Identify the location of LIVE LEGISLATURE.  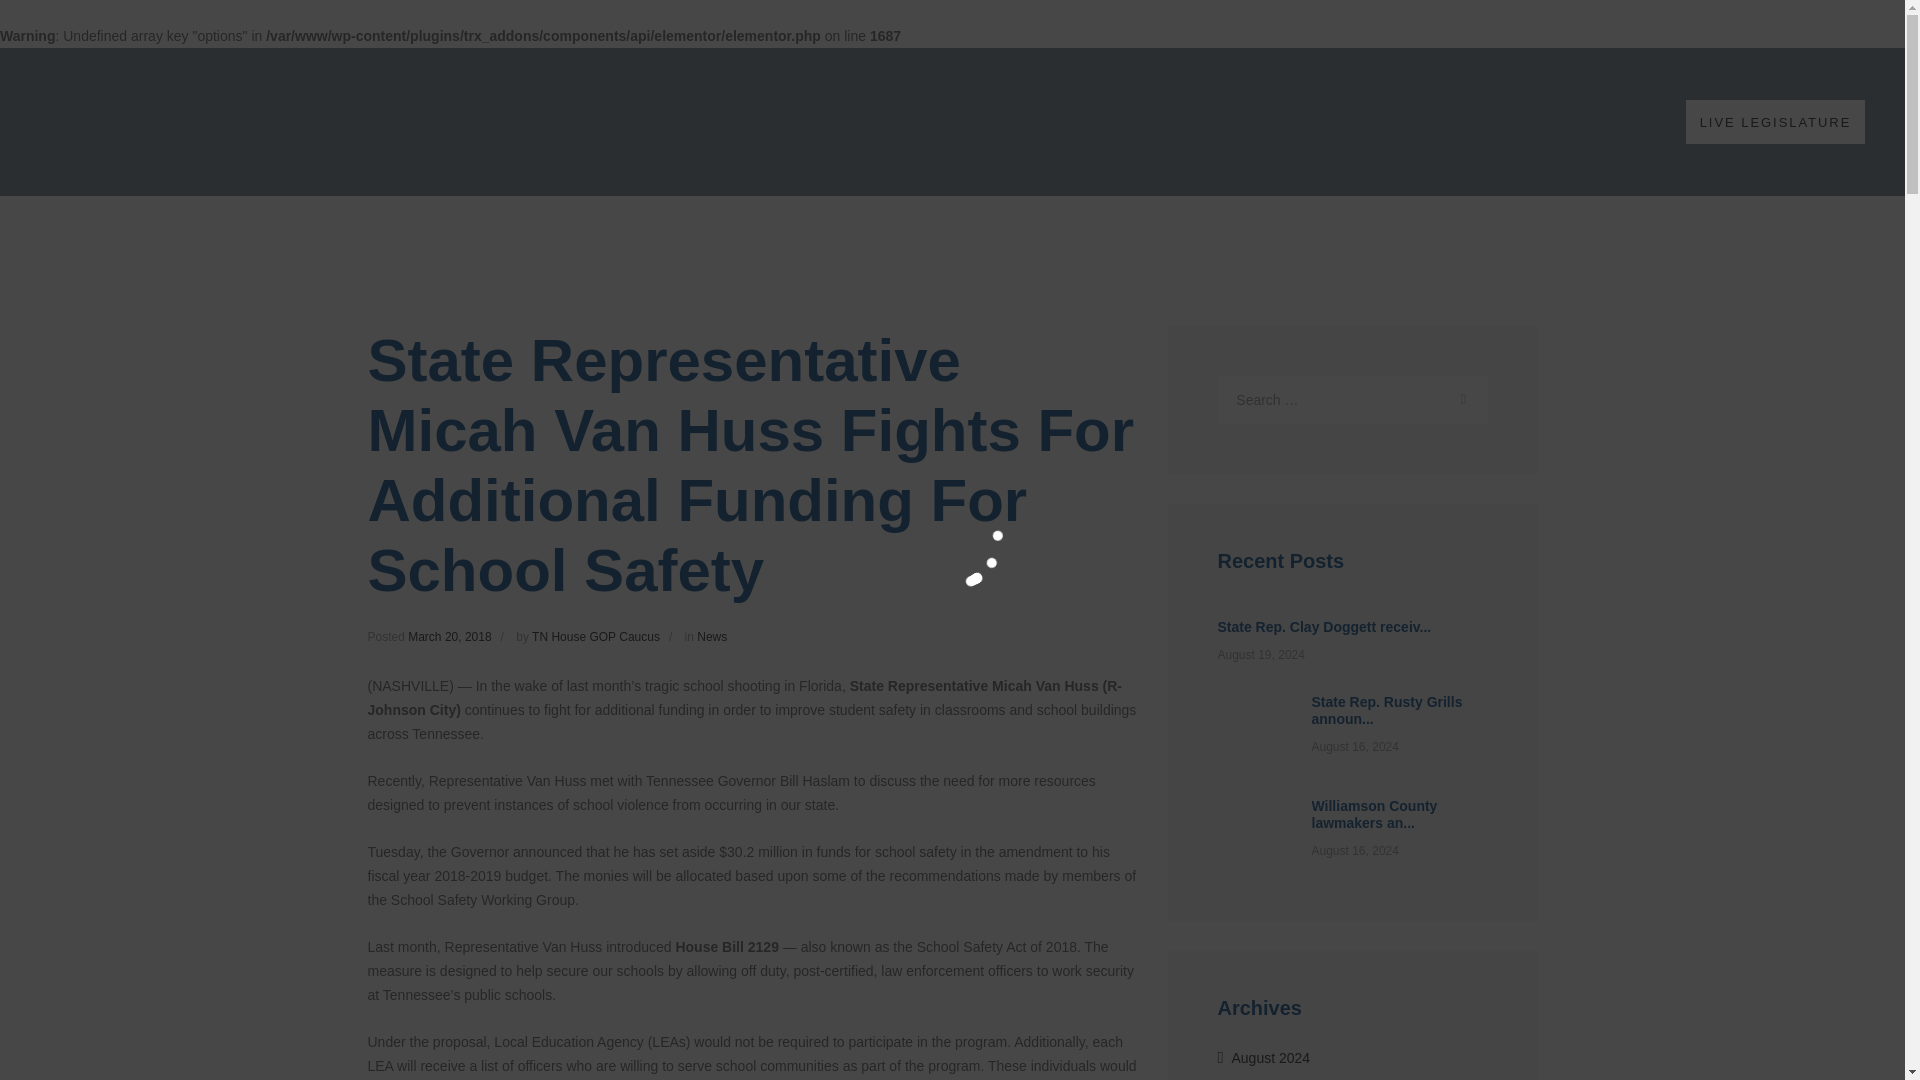
(1774, 121).